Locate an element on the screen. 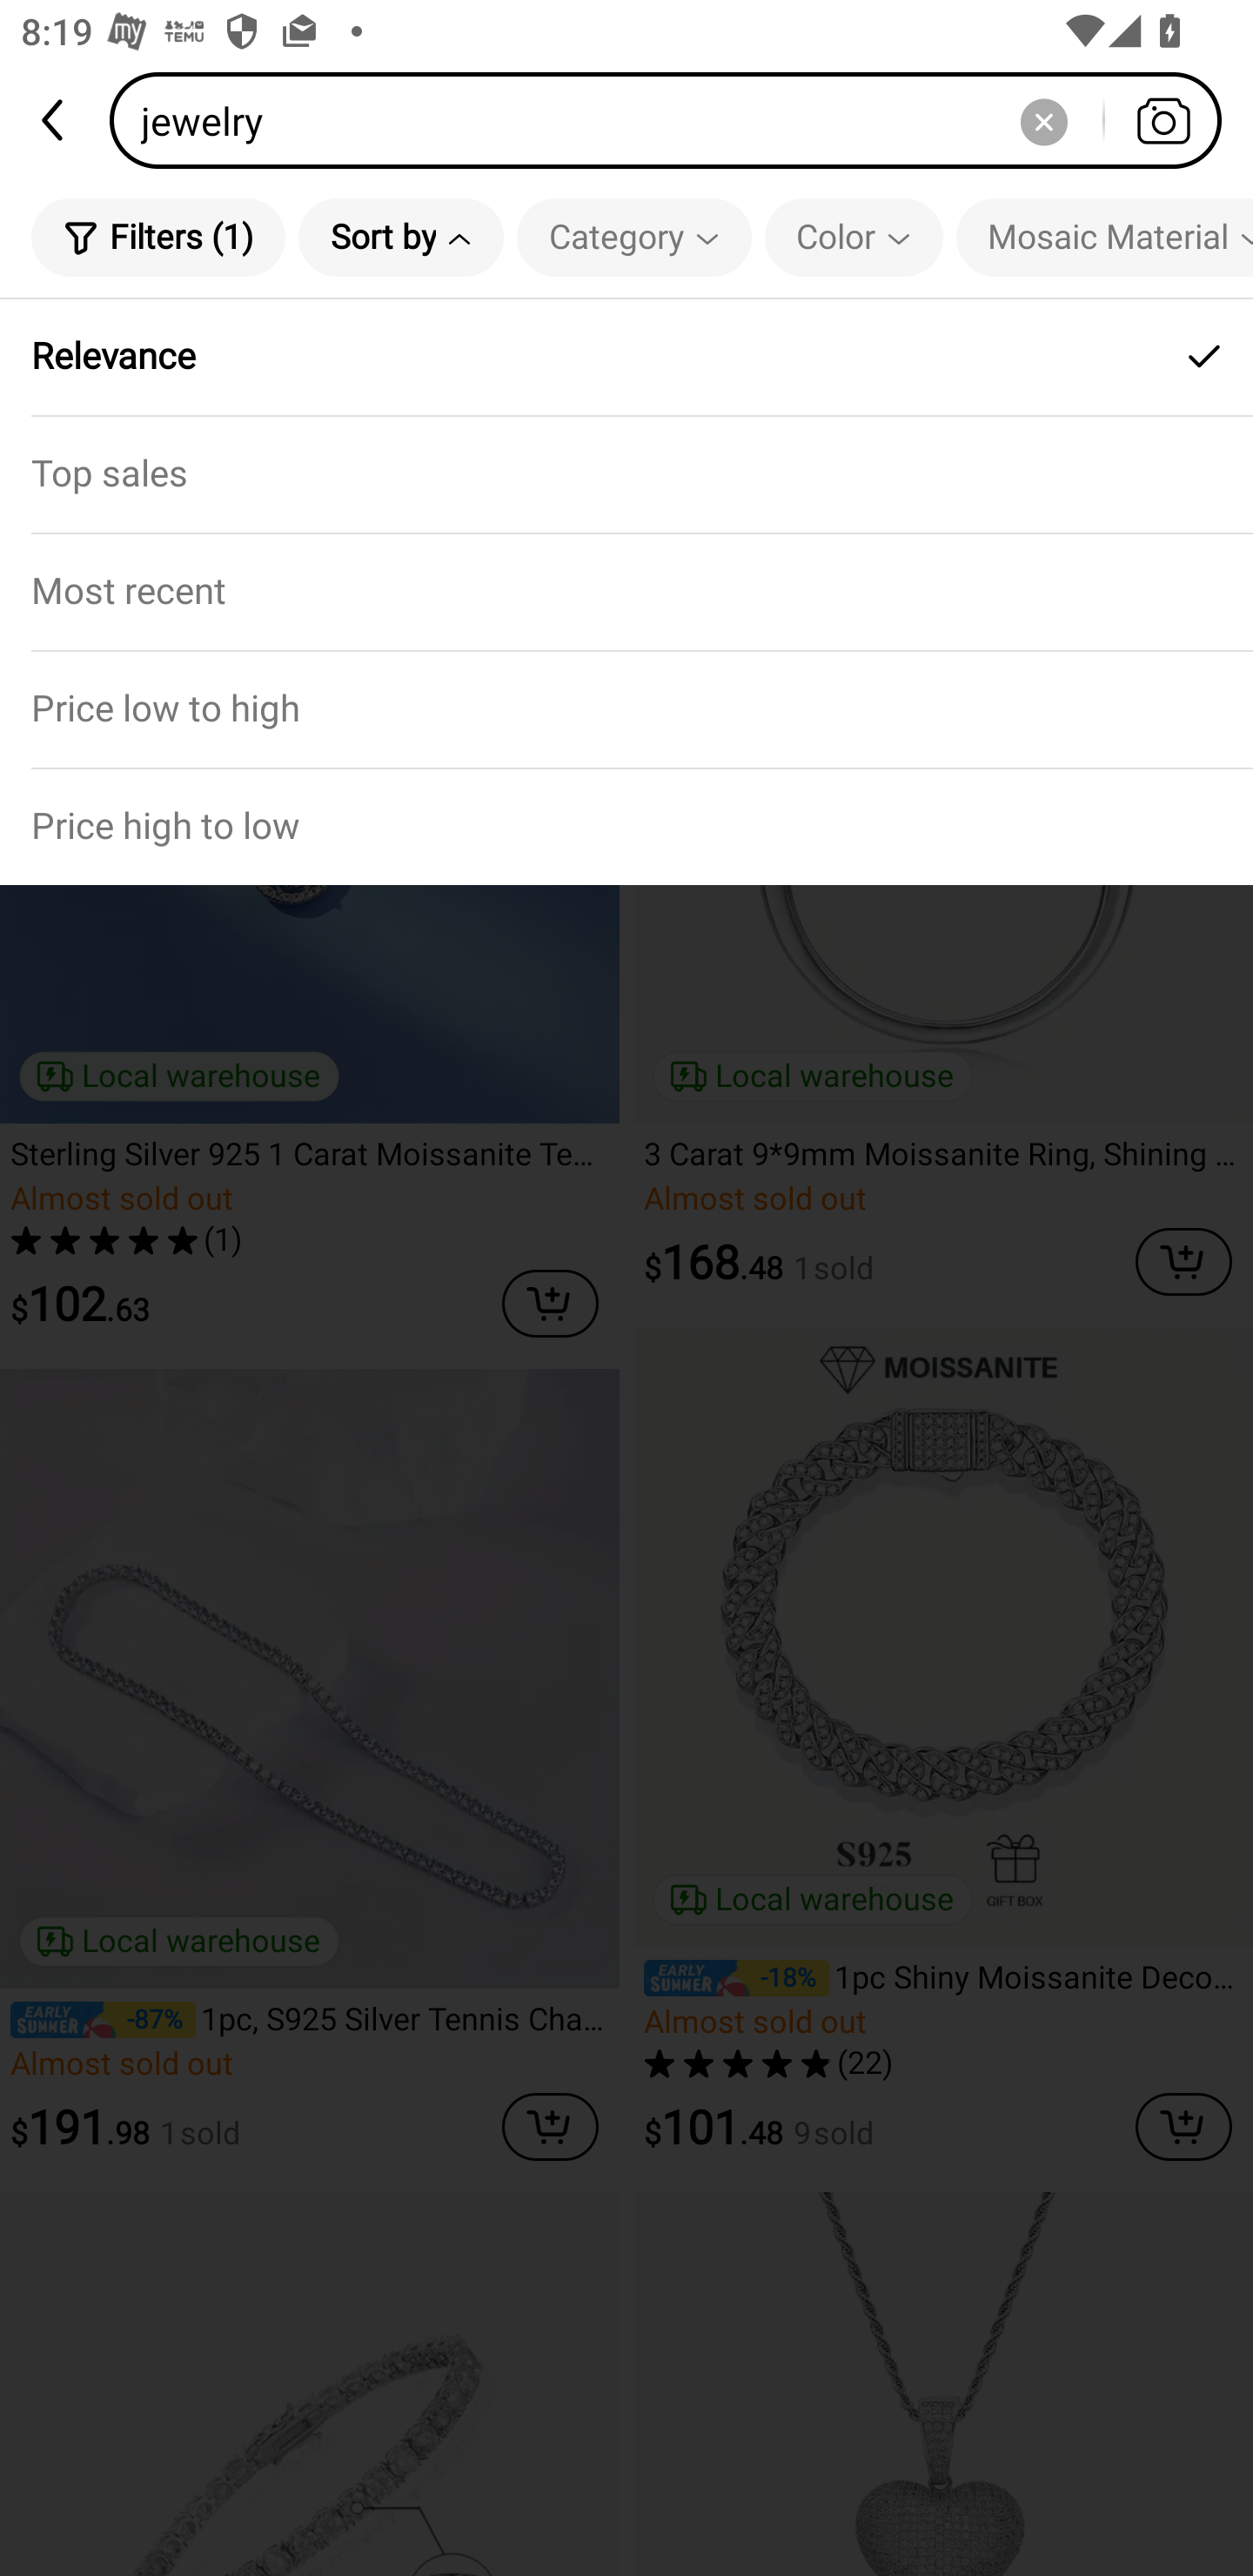  Category is located at coordinates (633, 237).